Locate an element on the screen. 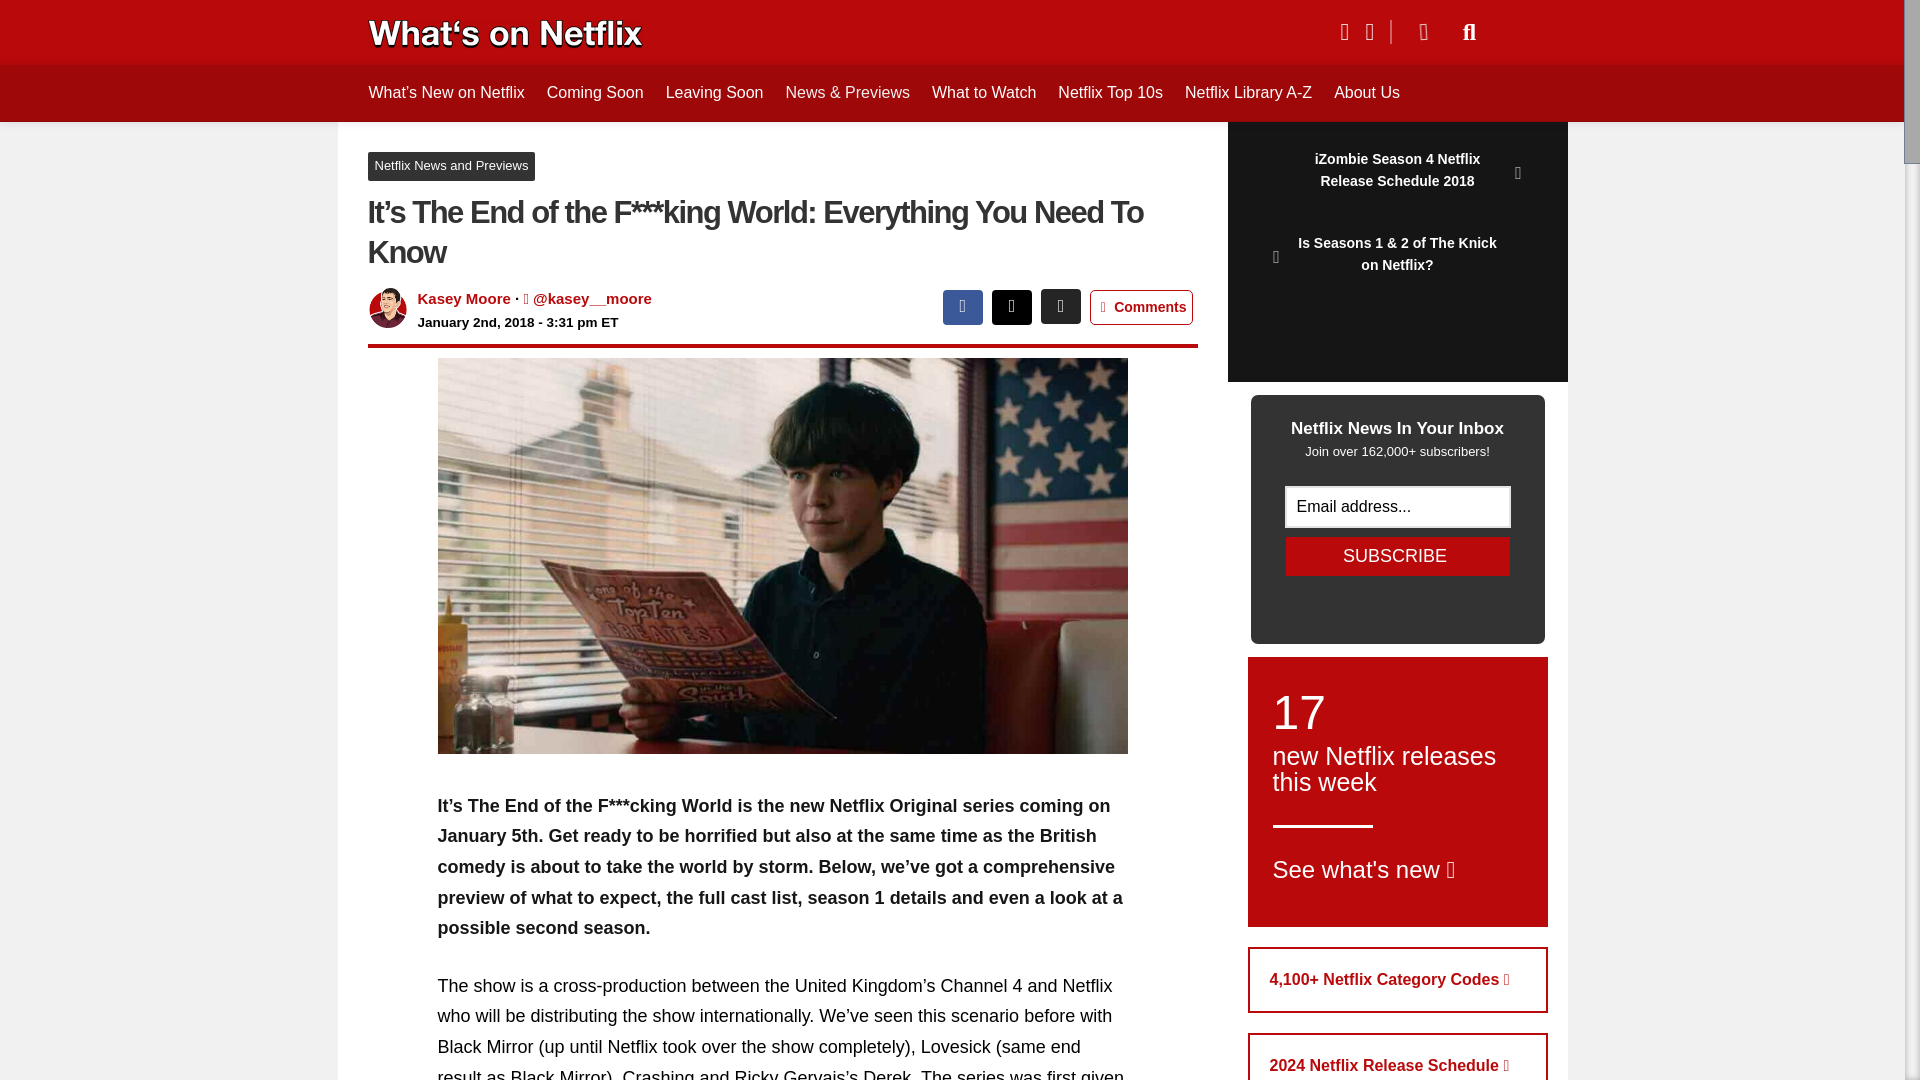  What to Watch is located at coordinates (984, 92).